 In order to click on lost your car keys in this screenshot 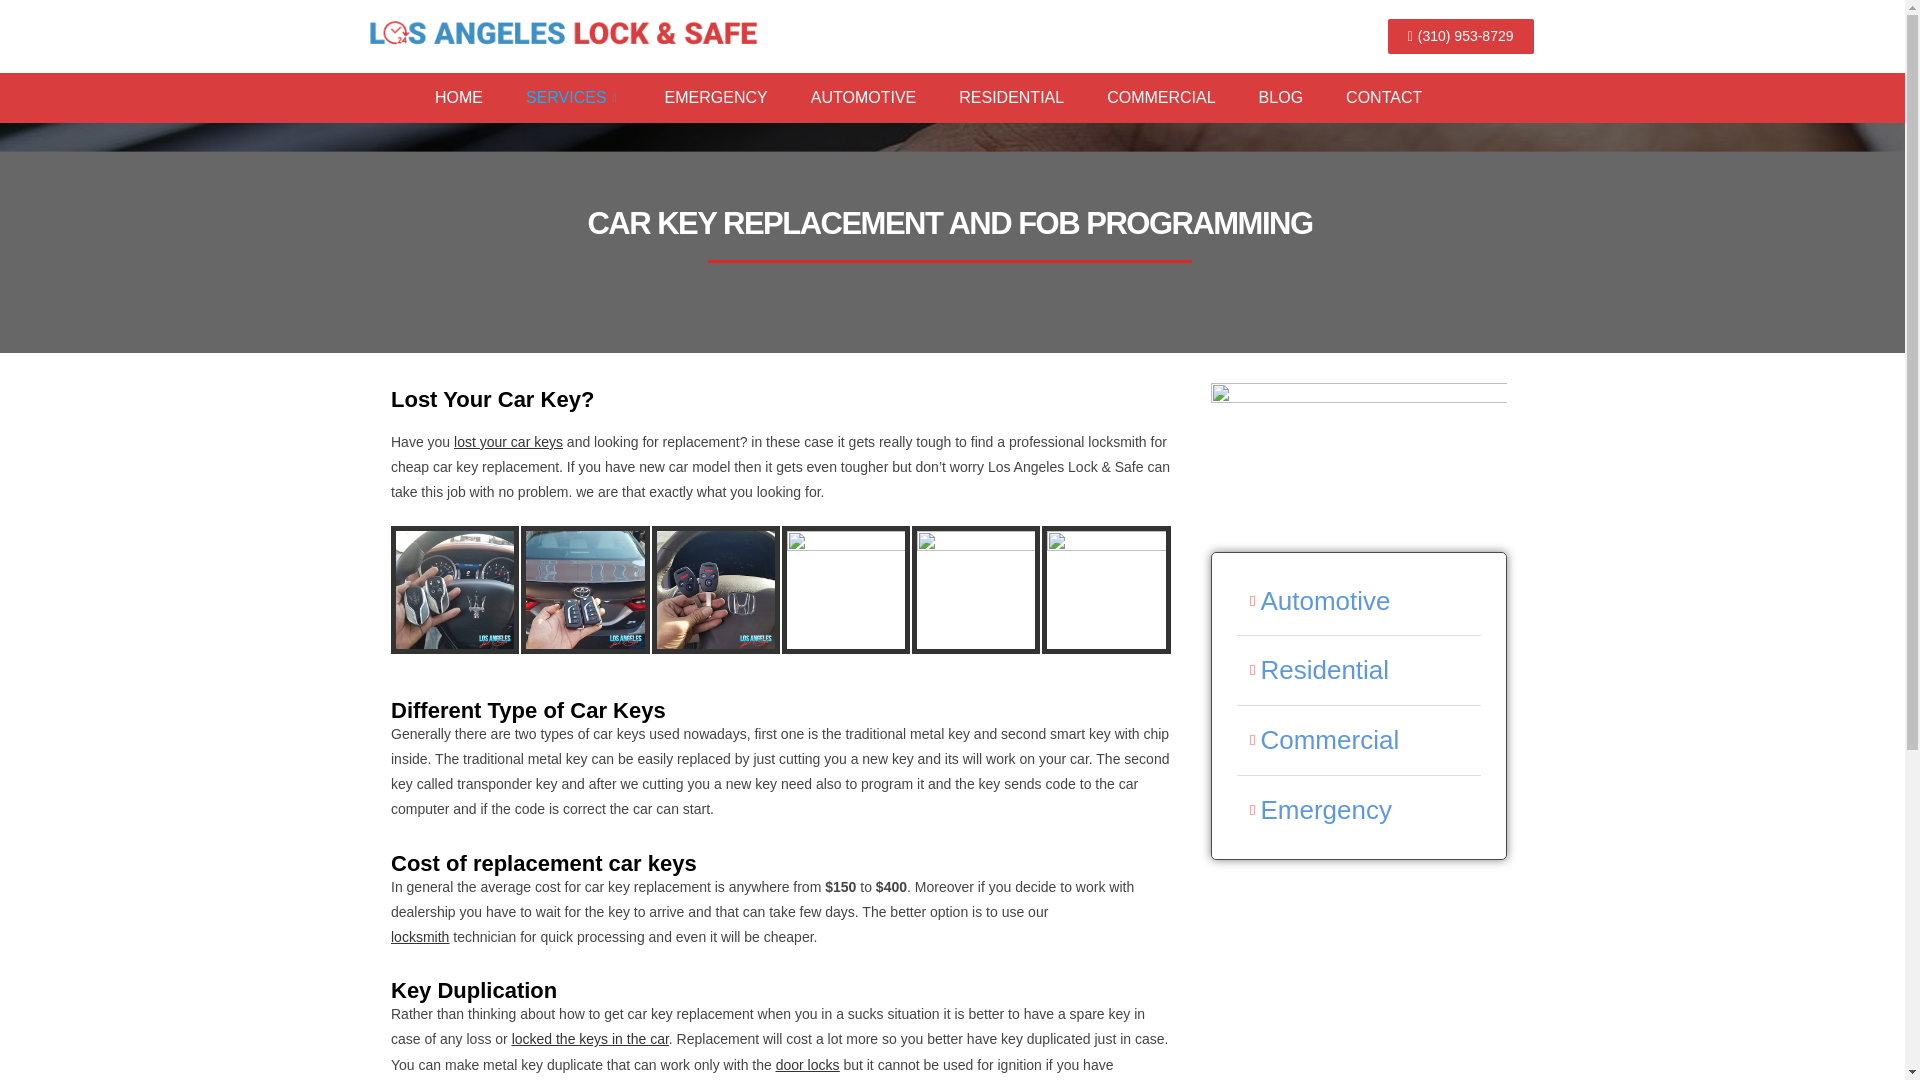, I will do `click(508, 442)`.